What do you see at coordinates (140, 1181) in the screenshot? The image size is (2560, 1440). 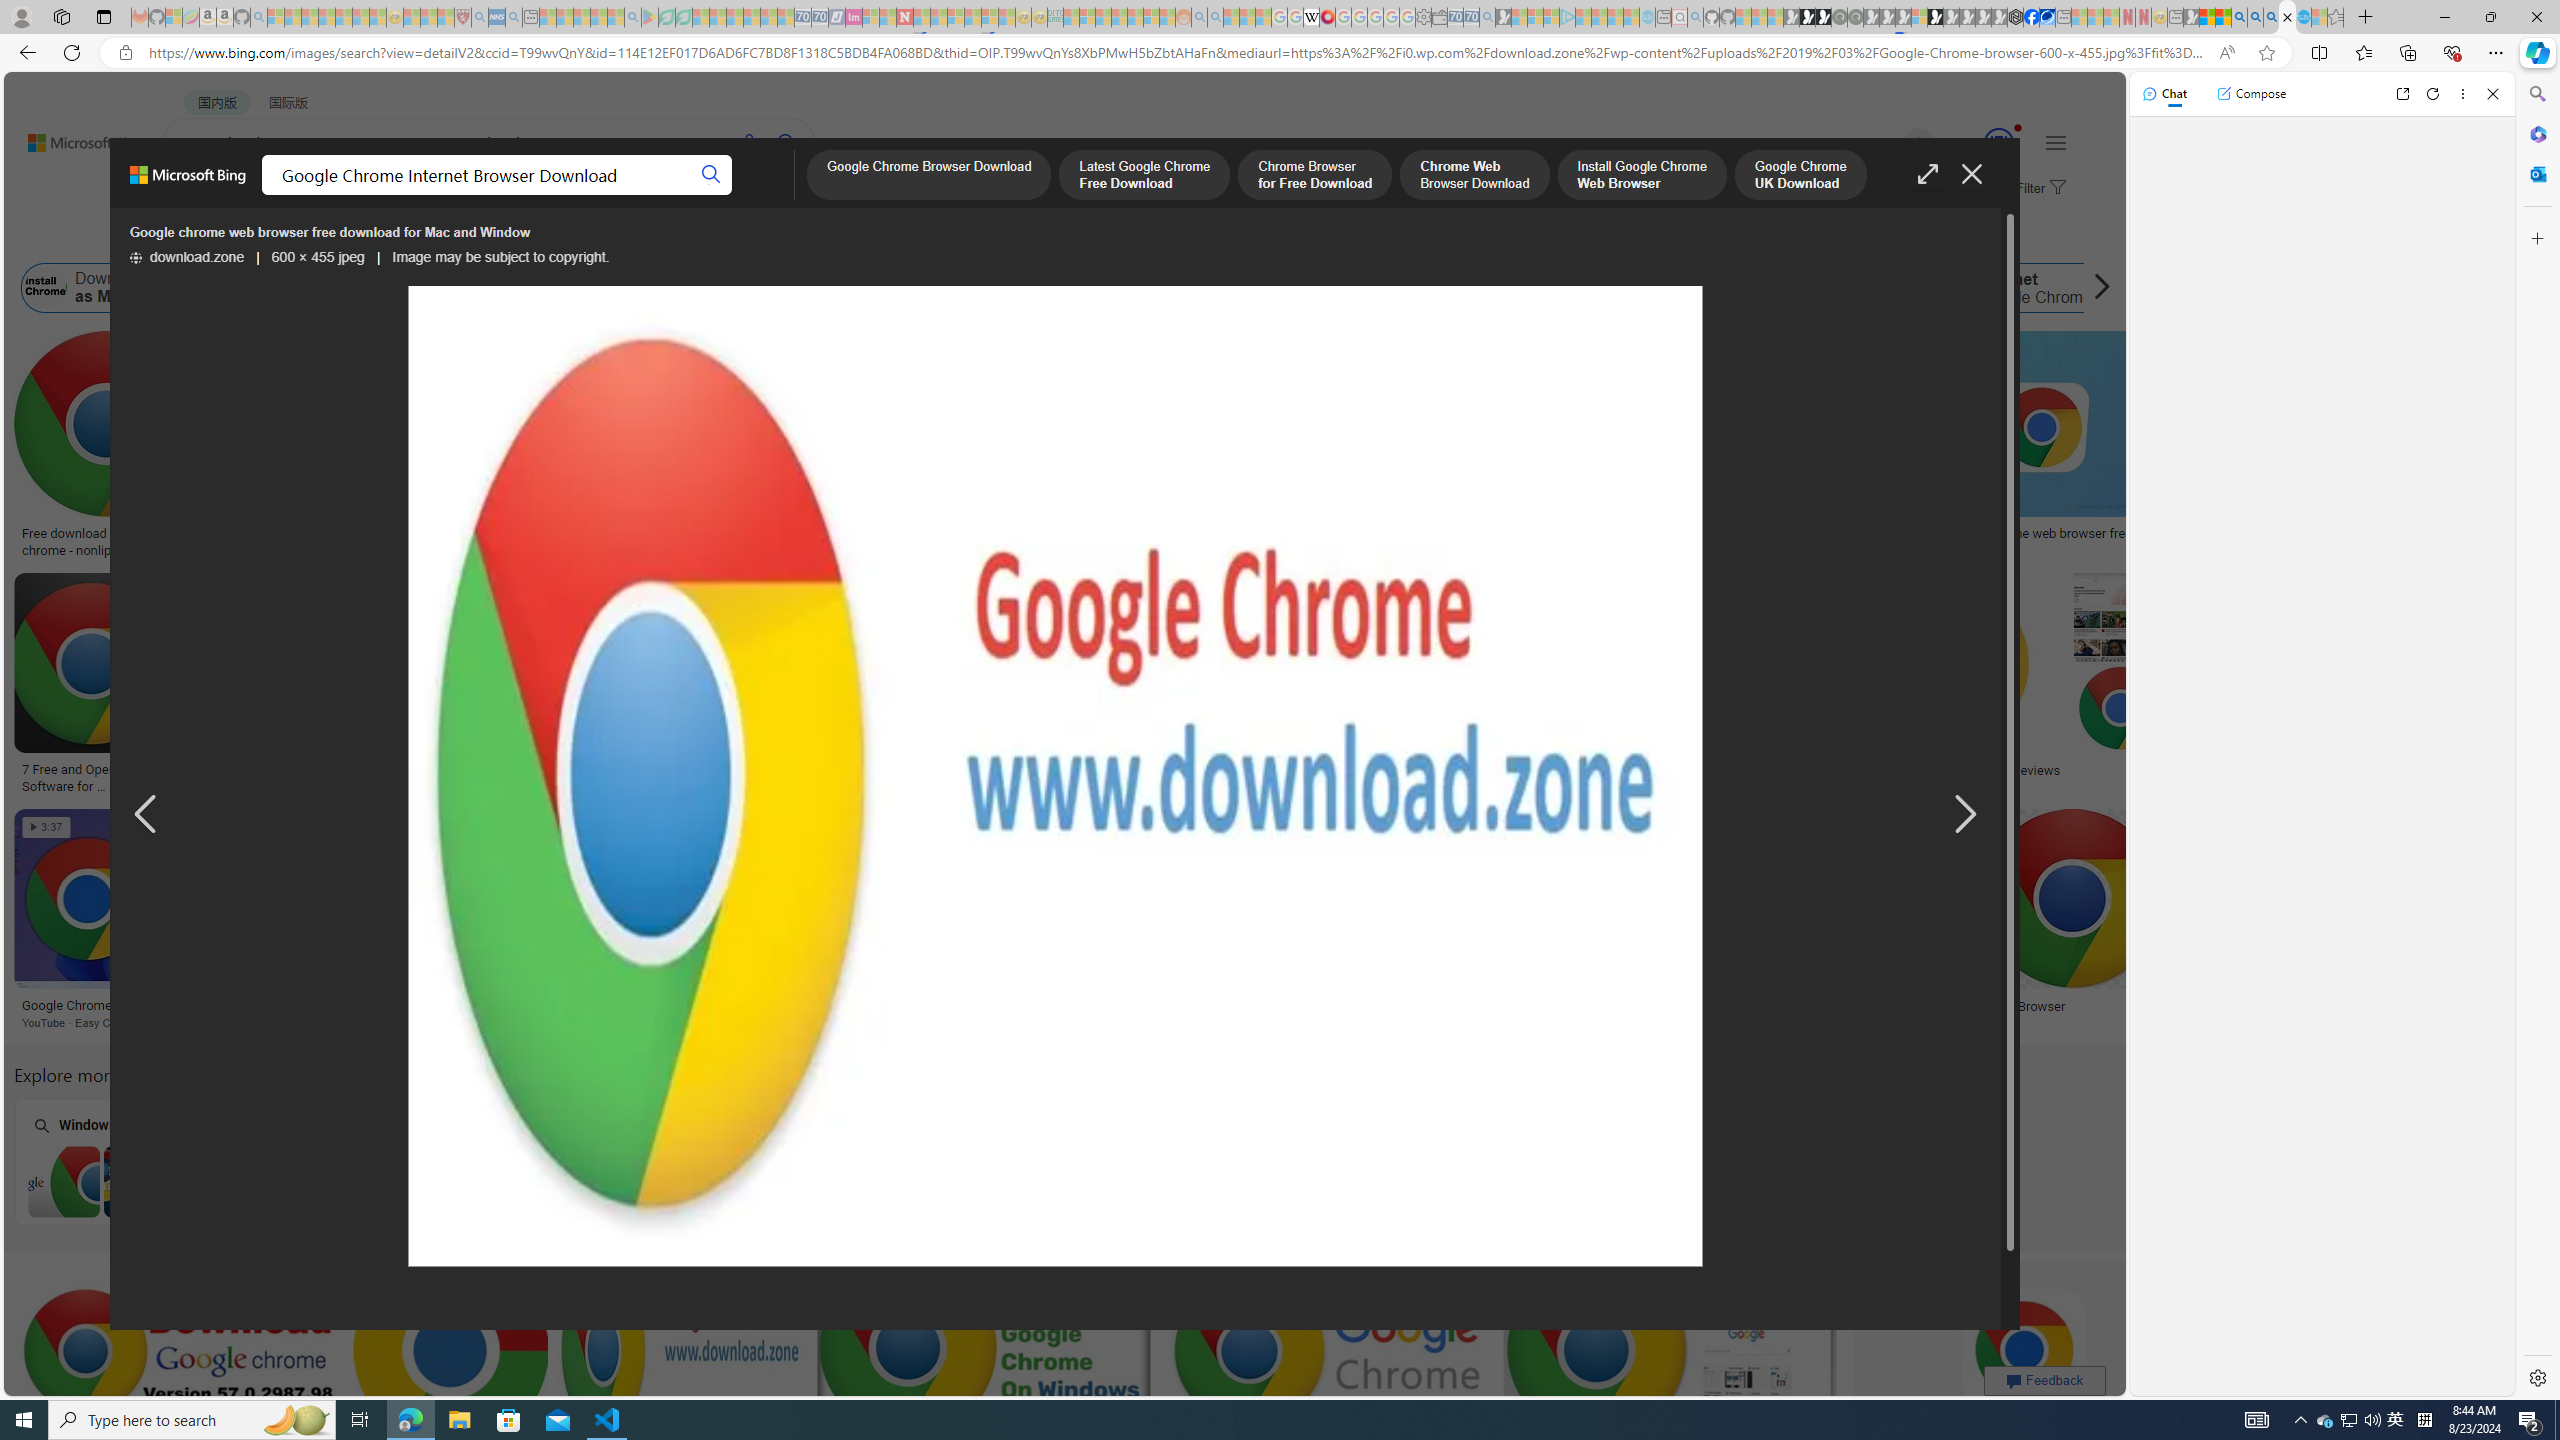 I see `Chrome Browser Download Windows 7` at bounding box center [140, 1181].